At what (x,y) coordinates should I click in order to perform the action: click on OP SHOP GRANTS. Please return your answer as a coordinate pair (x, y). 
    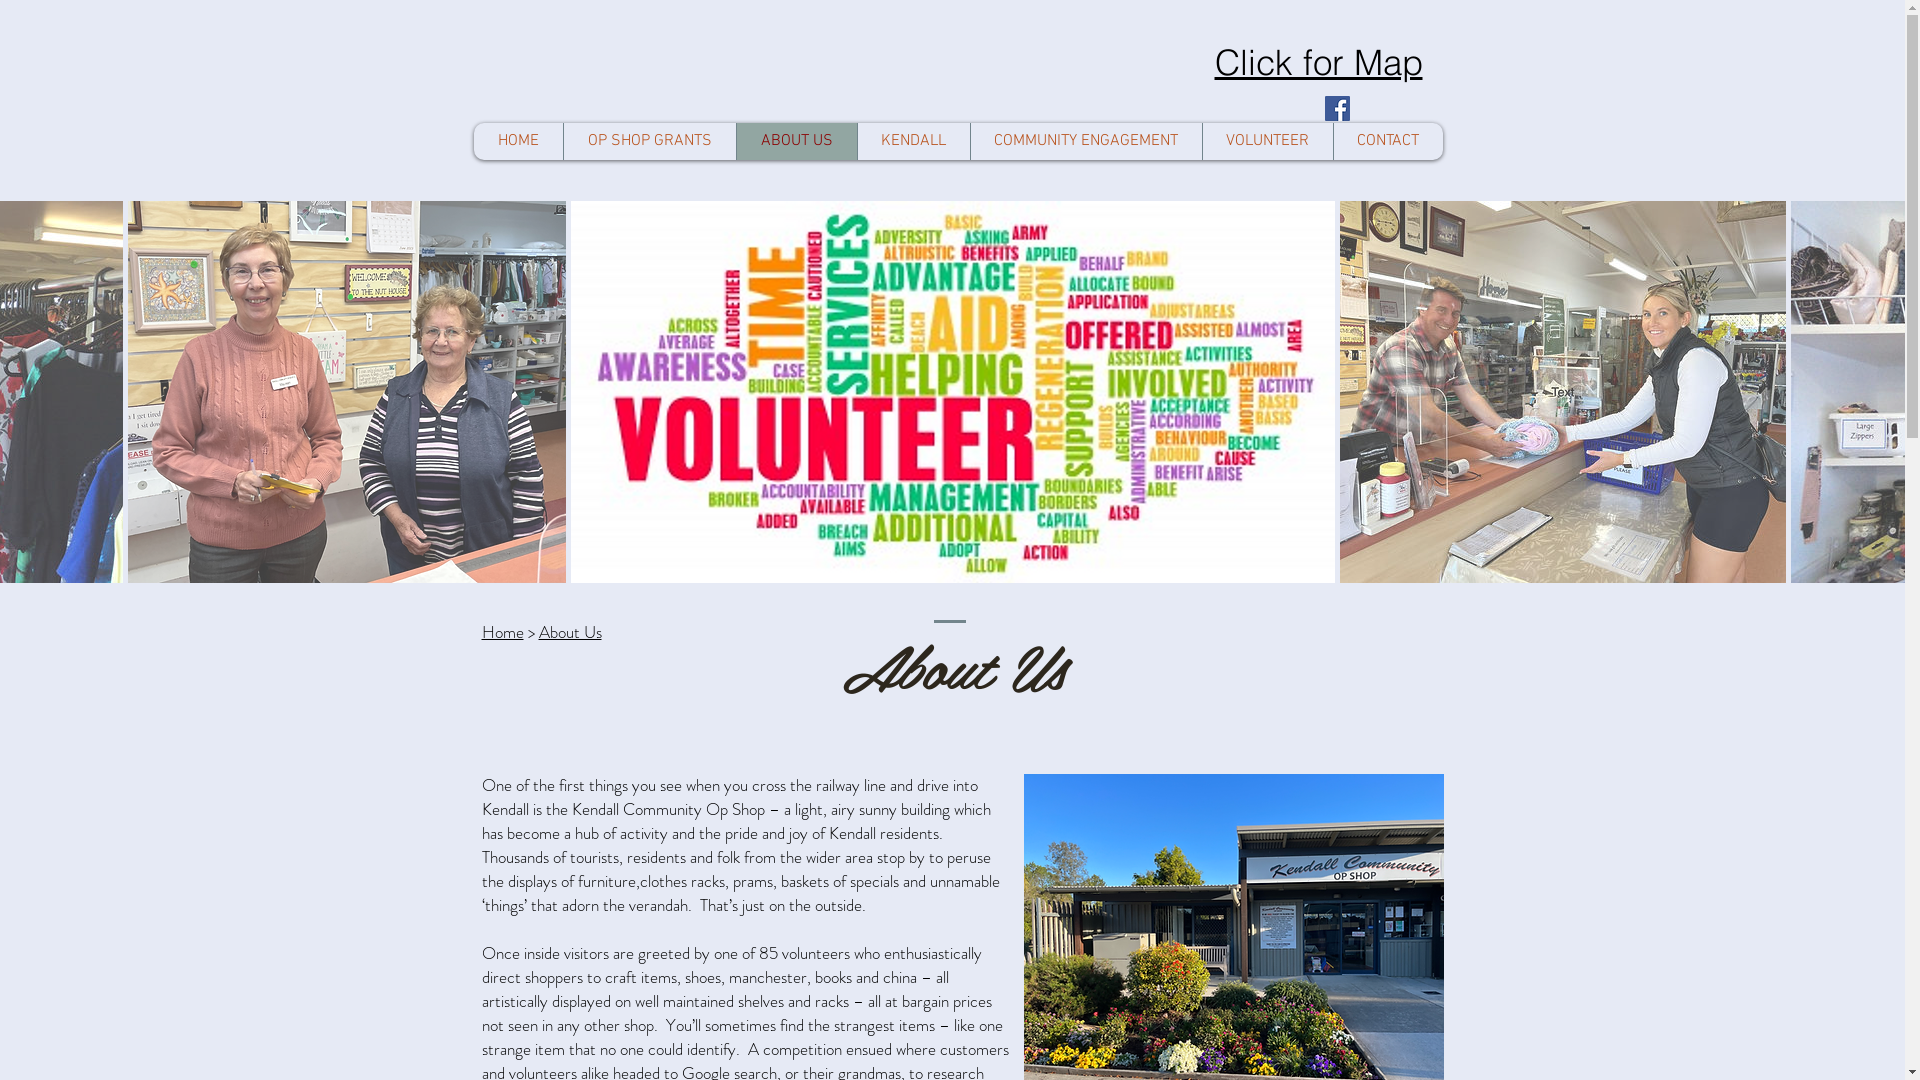
    Looking at the image, I should click on (648, 142).